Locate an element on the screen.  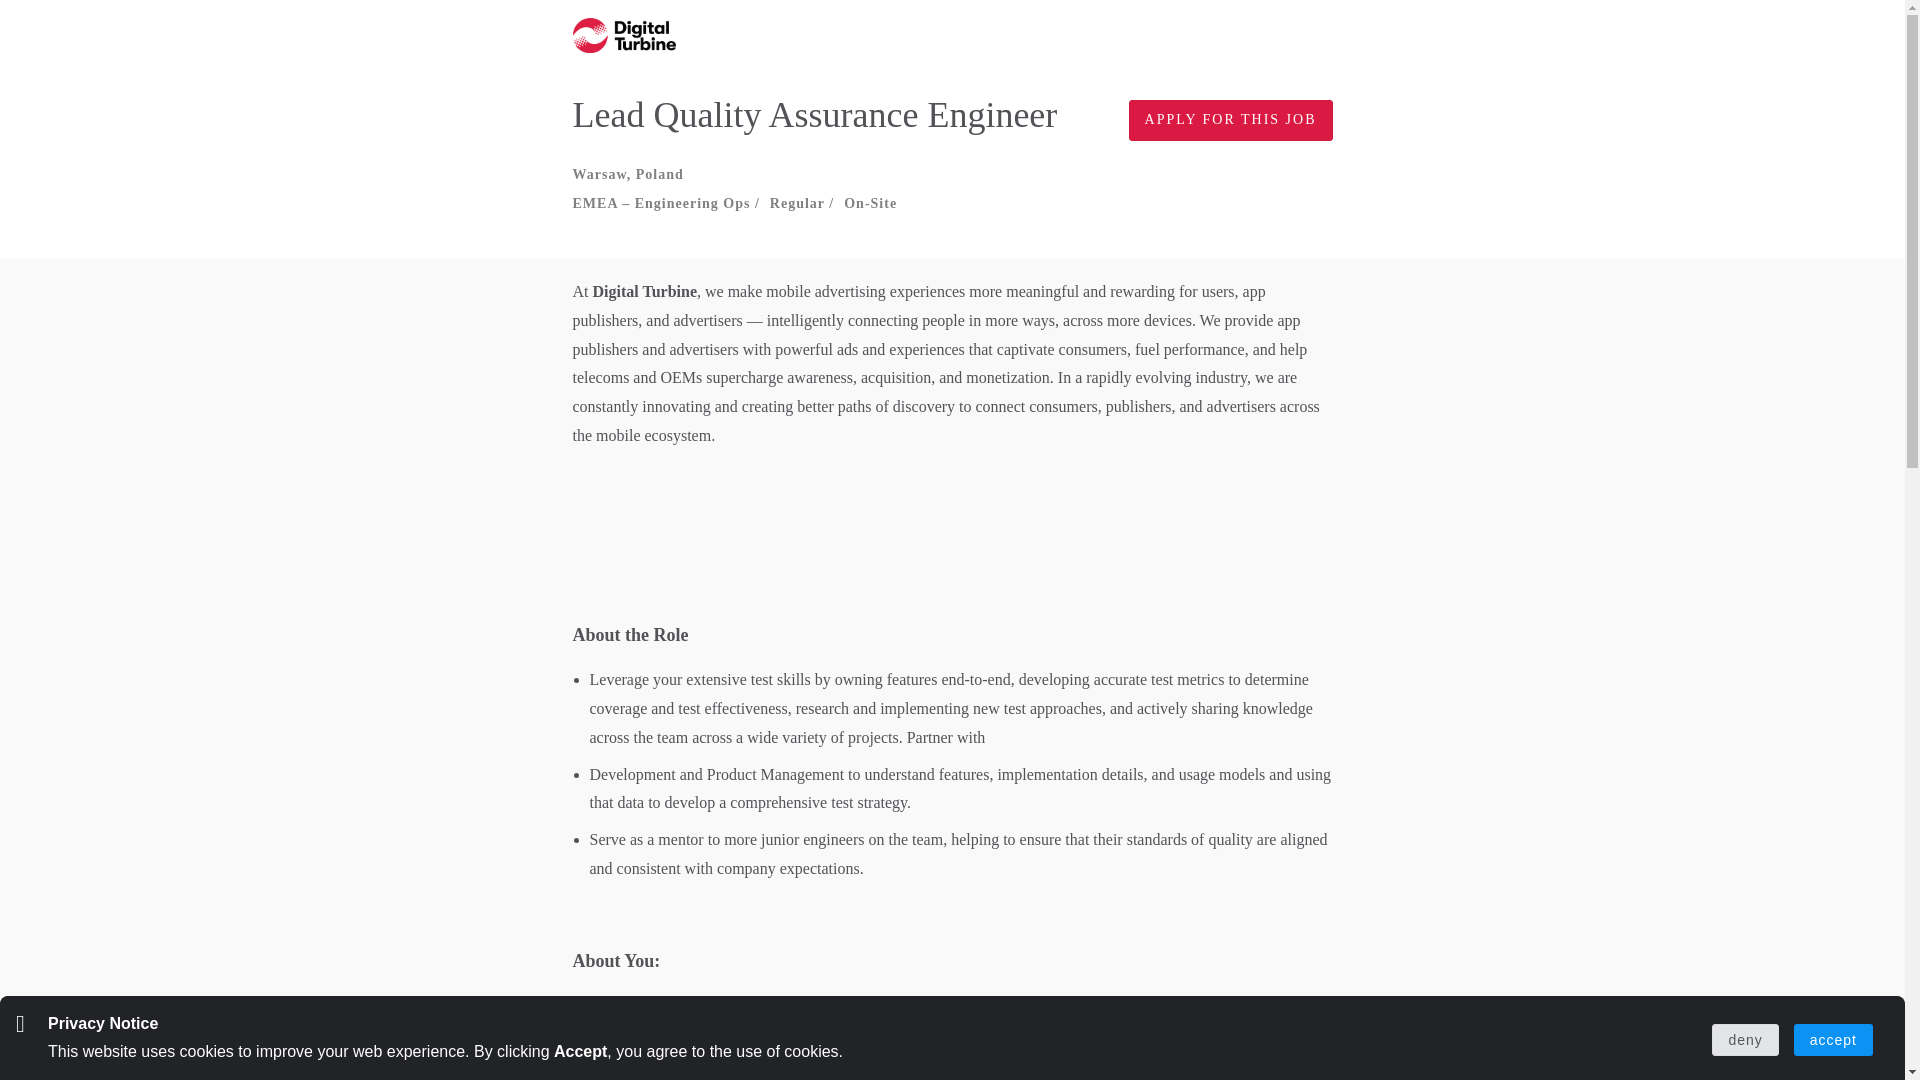
deny is located at coordinates (1744, 1040).